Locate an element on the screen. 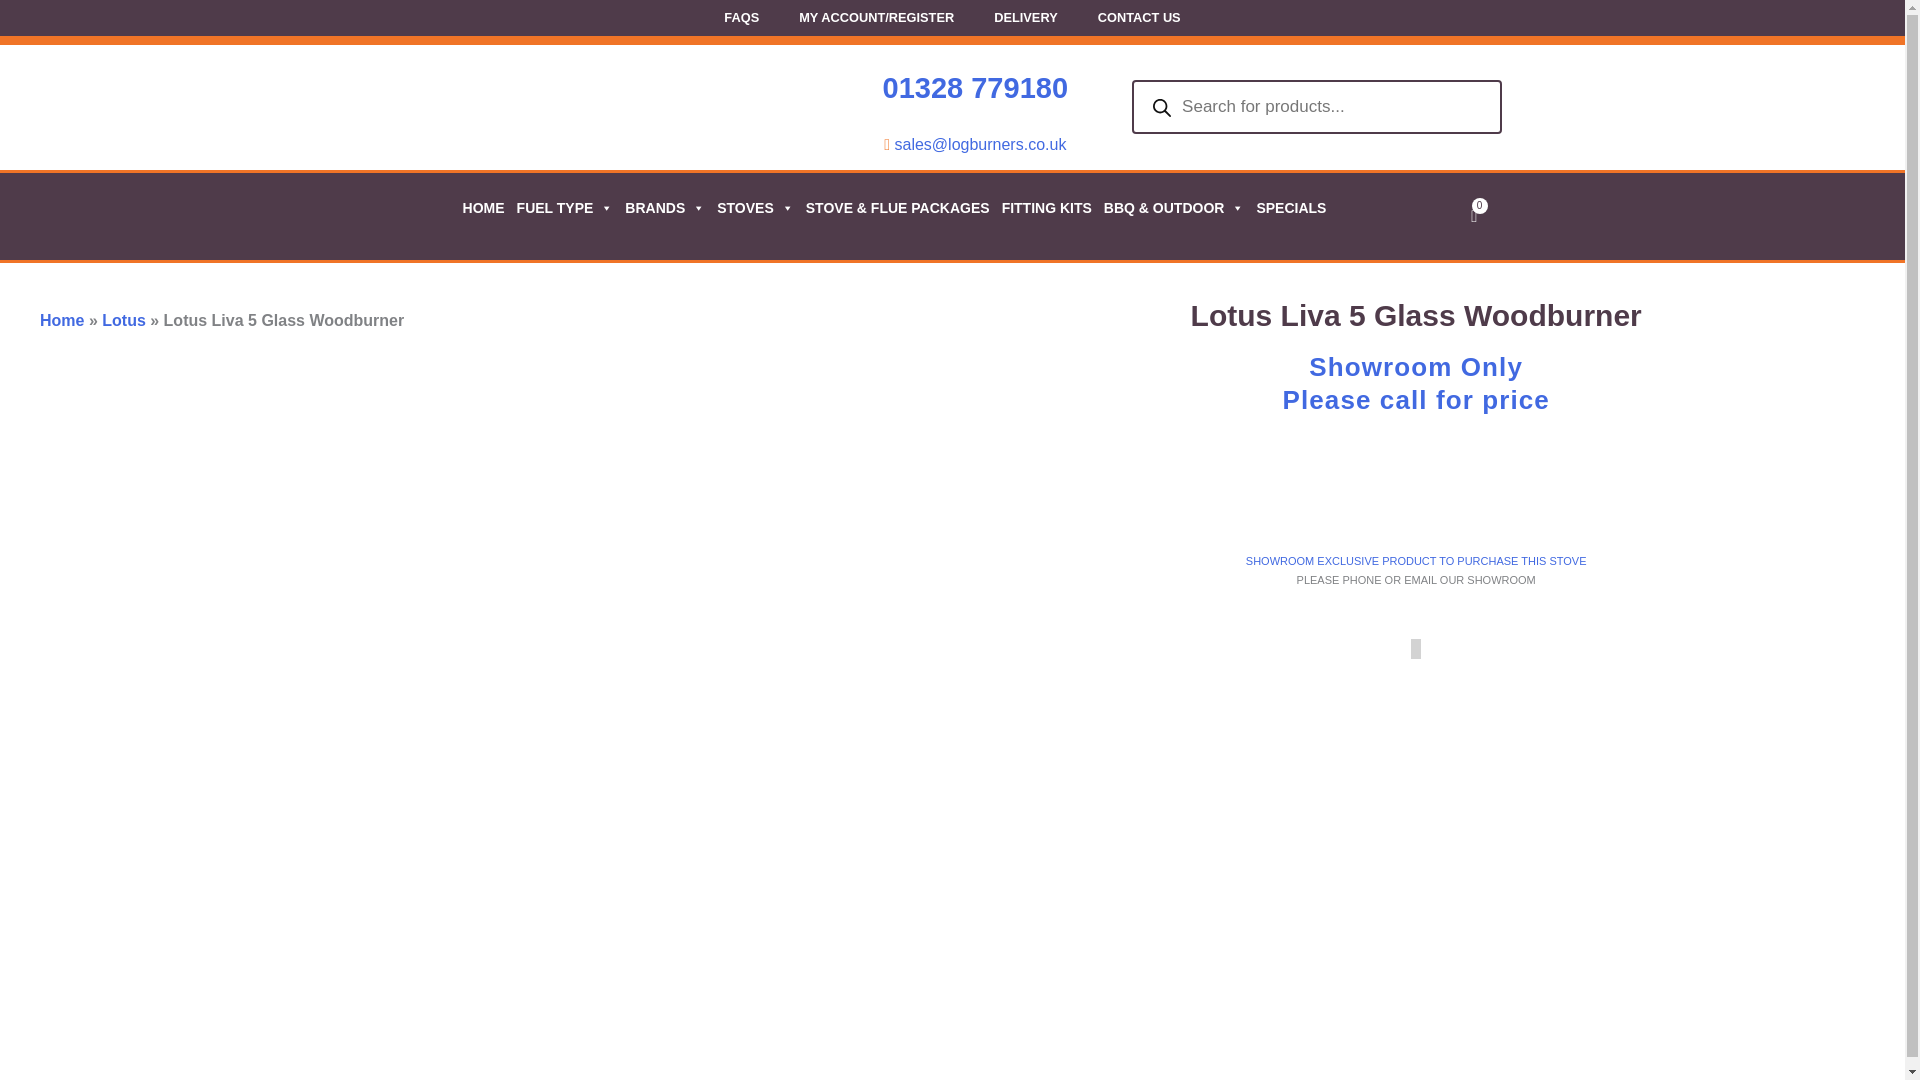 Image resolution: width=1920 pixels, height=1080 pixels. View brand is located at coordinates (1669, 495).